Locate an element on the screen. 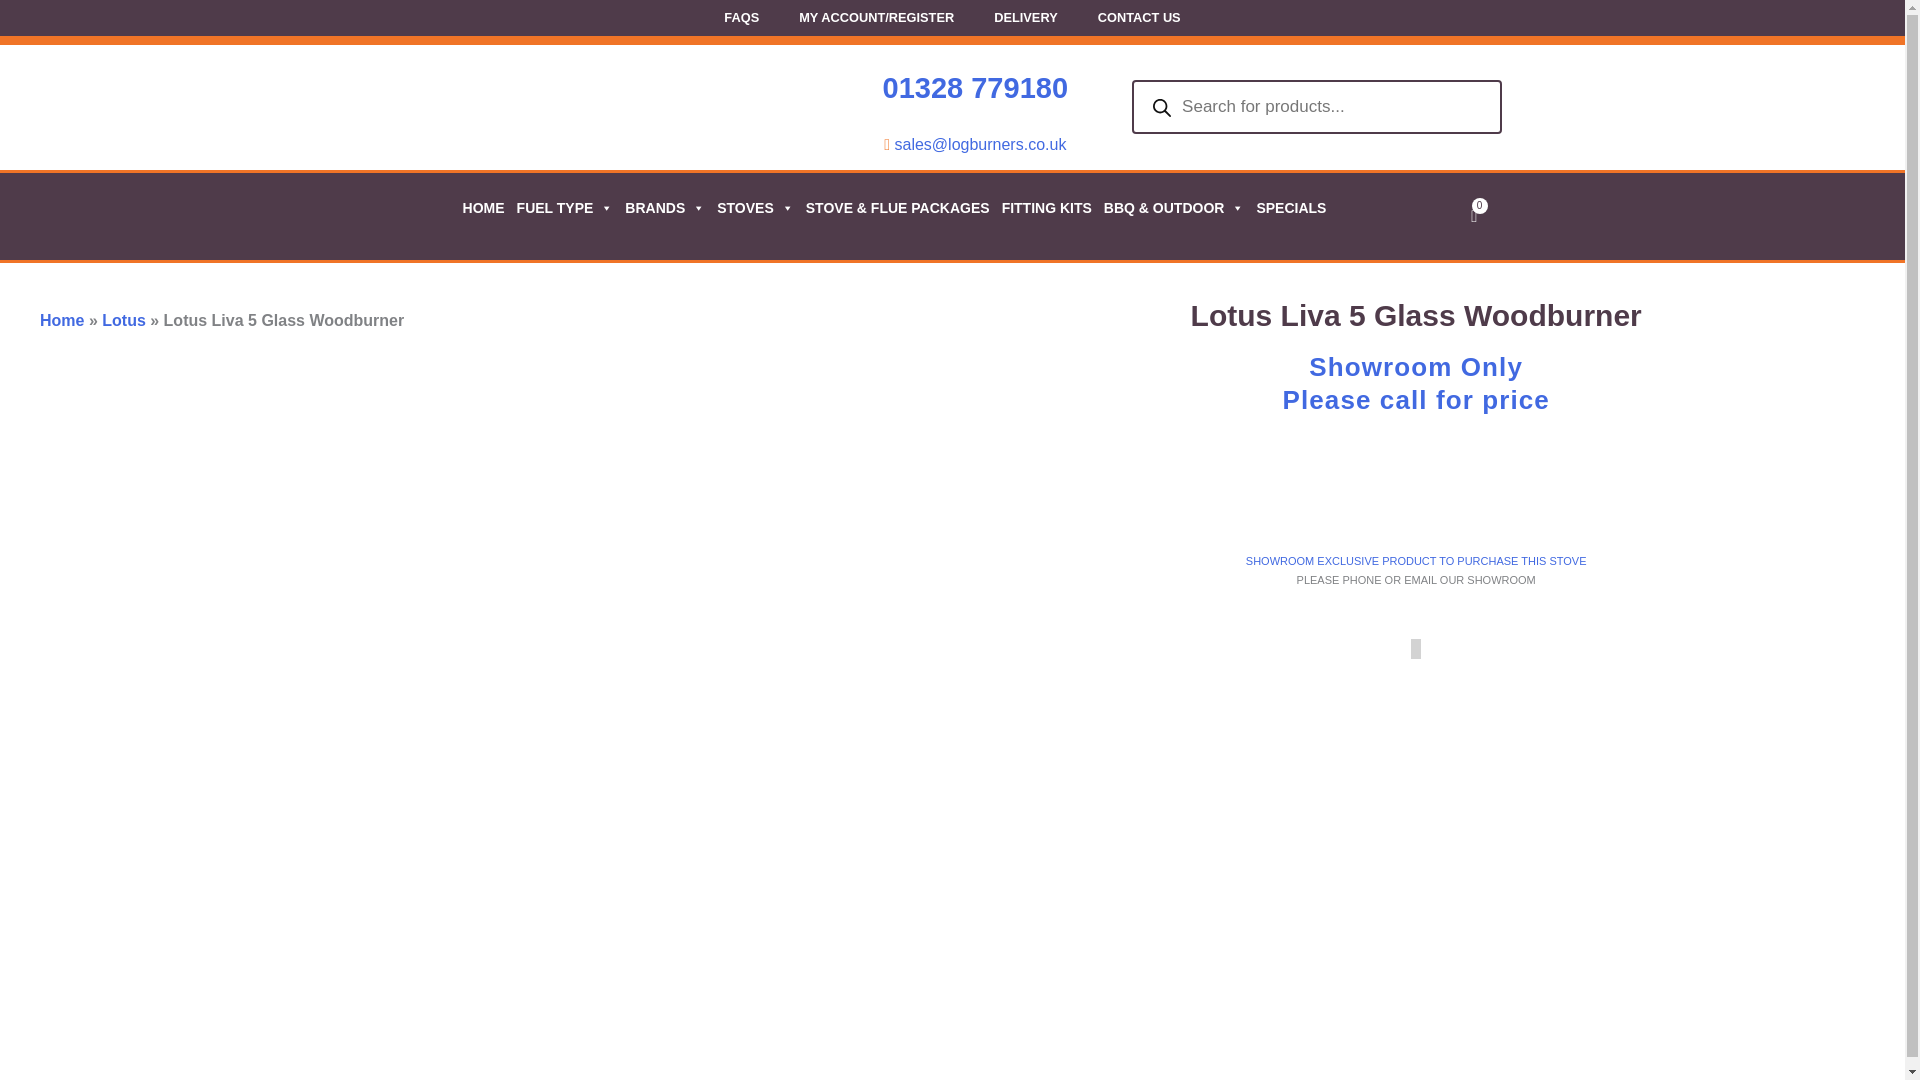 Image resolution: width=1920 pixels, height=1080 pixels. View brand is located at coordinates (1669, 495).